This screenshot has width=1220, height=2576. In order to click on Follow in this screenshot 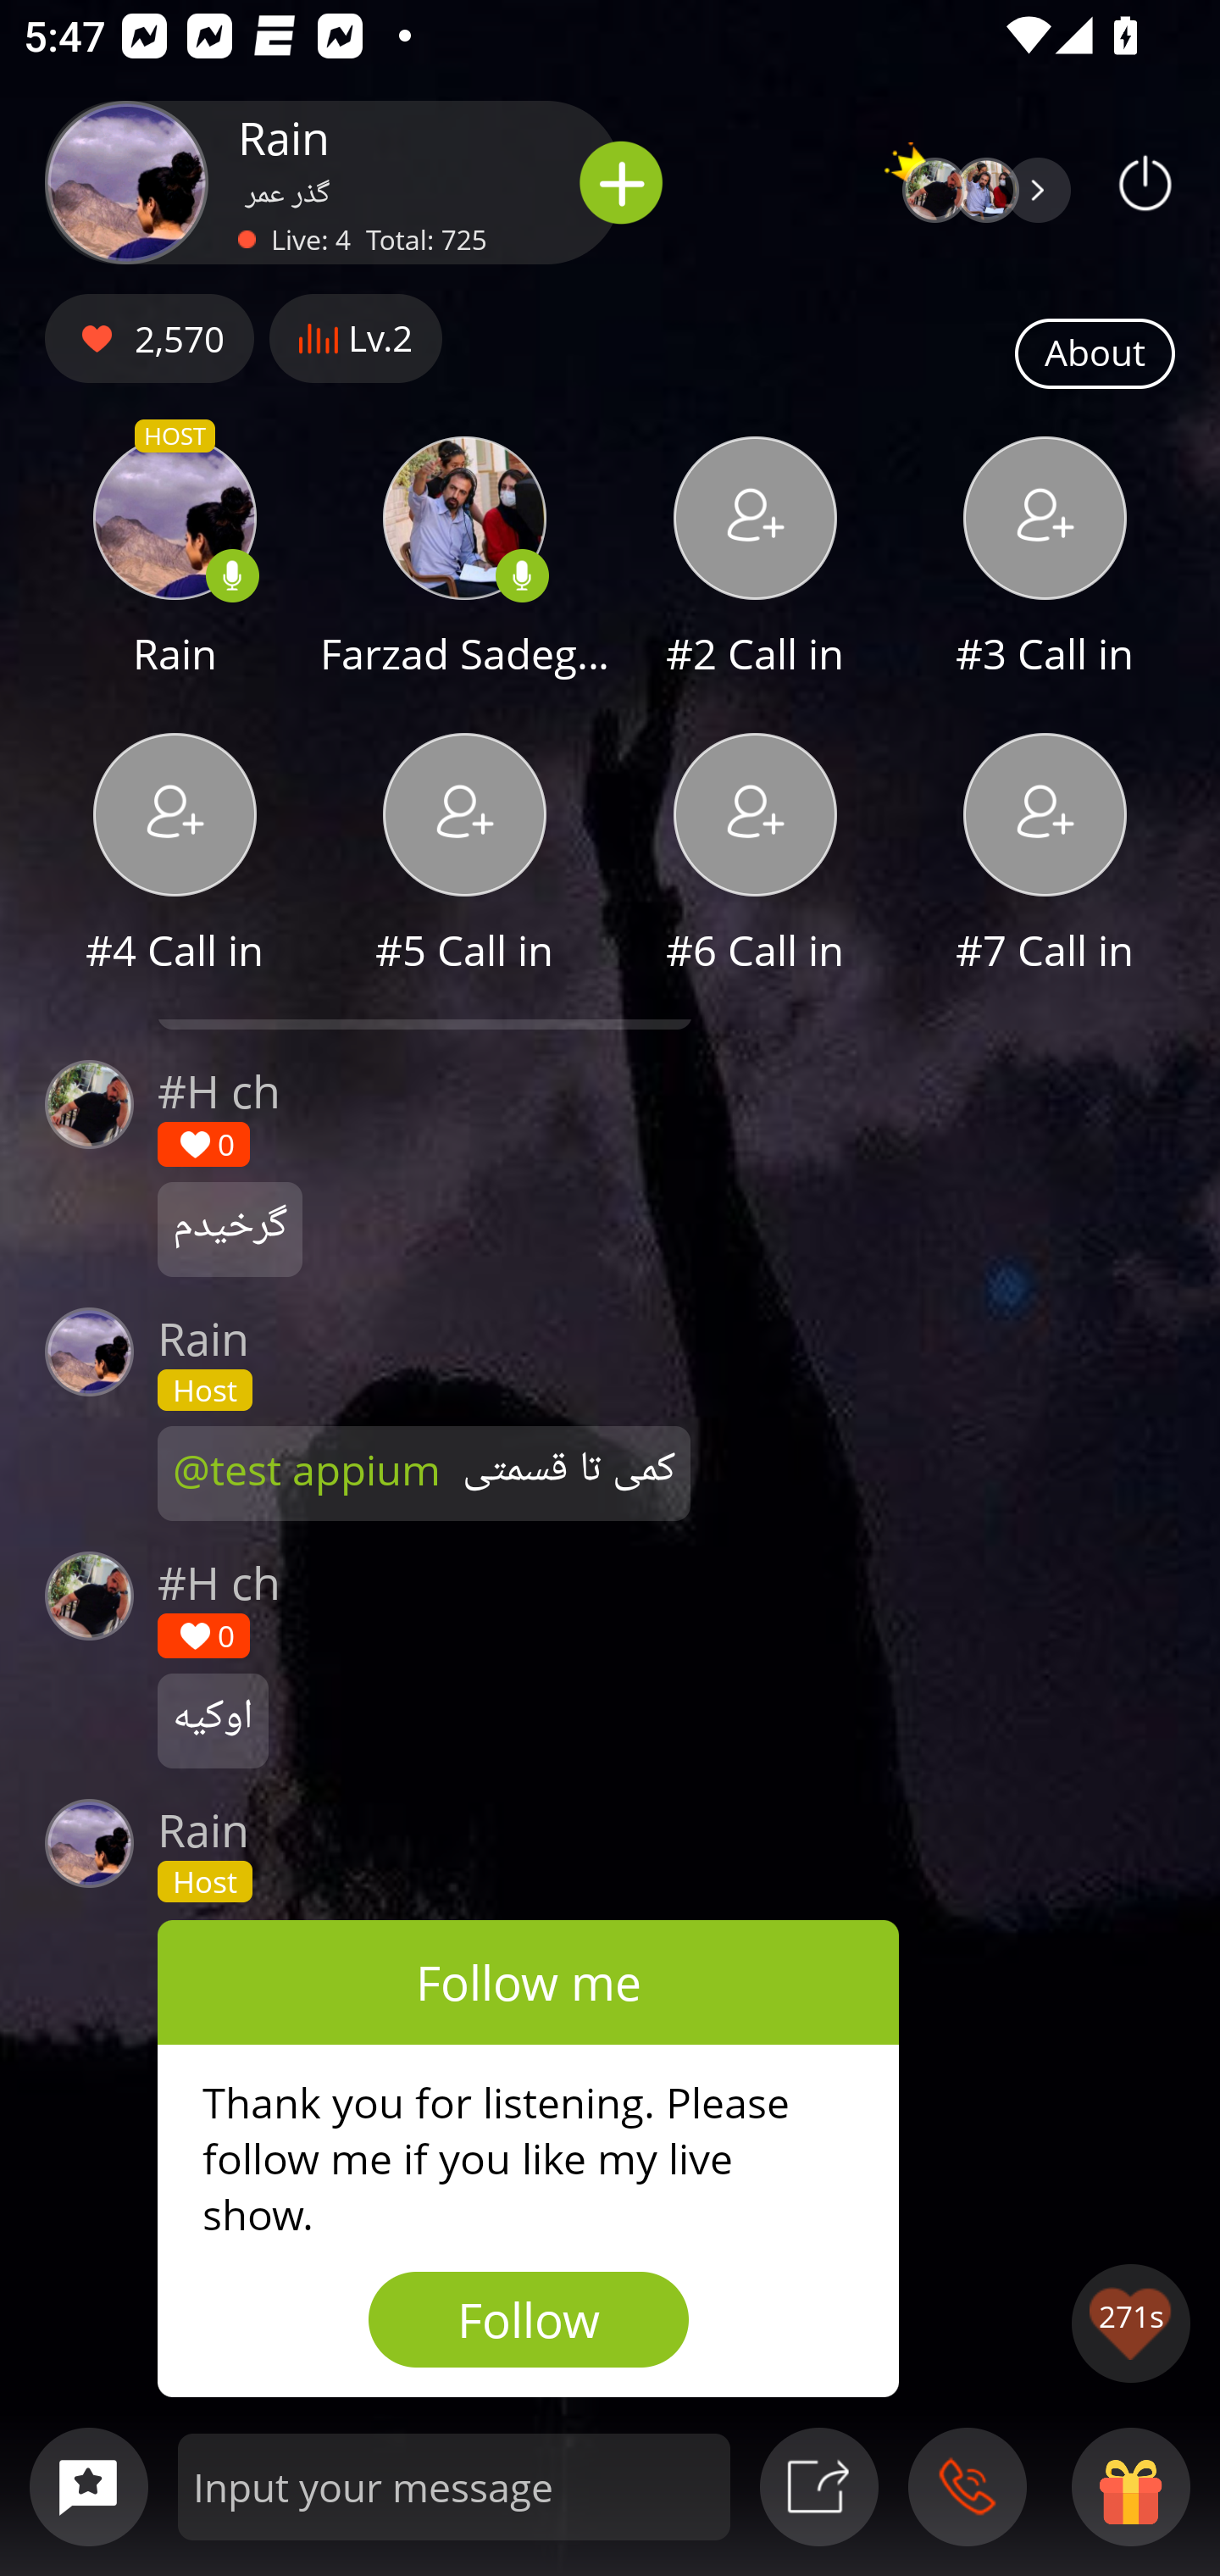, I will do `click(529, 2319)`.